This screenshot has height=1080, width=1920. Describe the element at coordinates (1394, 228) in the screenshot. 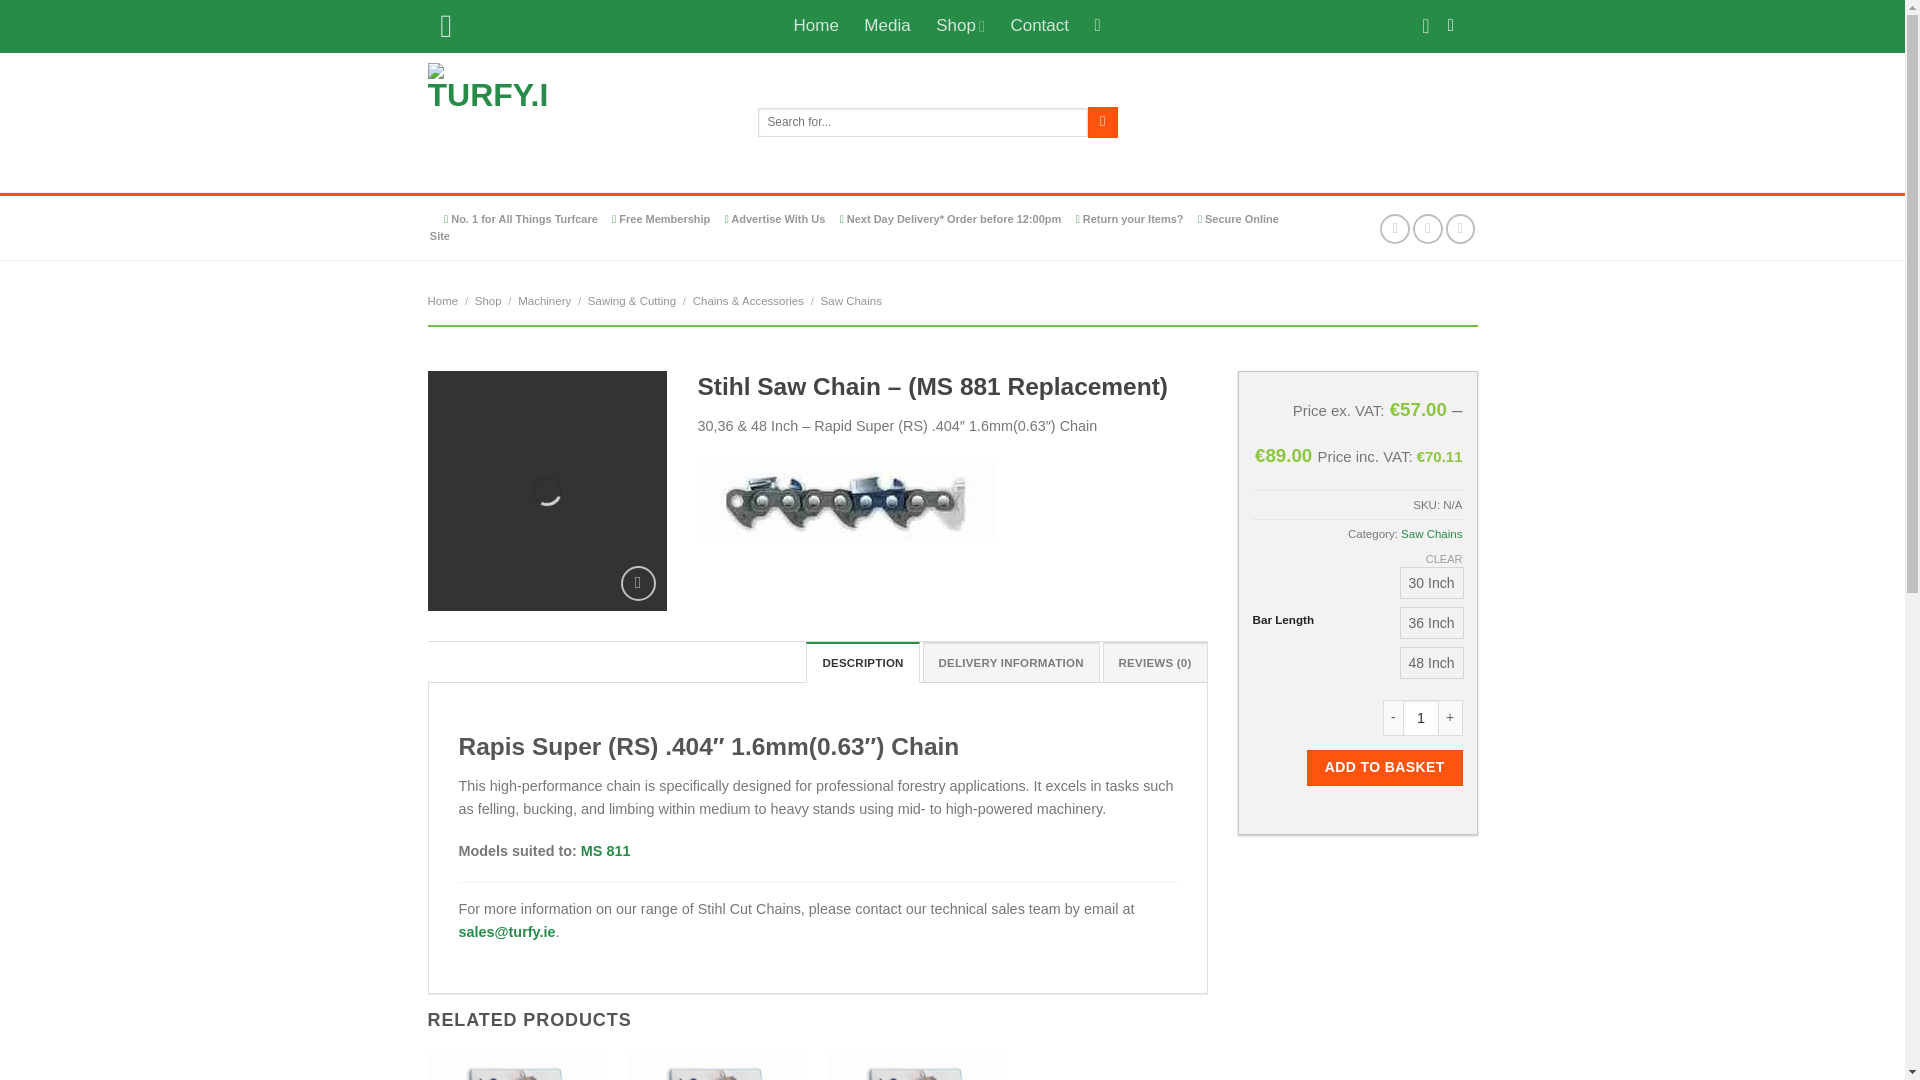

I see `Share on Facebook` at that location.